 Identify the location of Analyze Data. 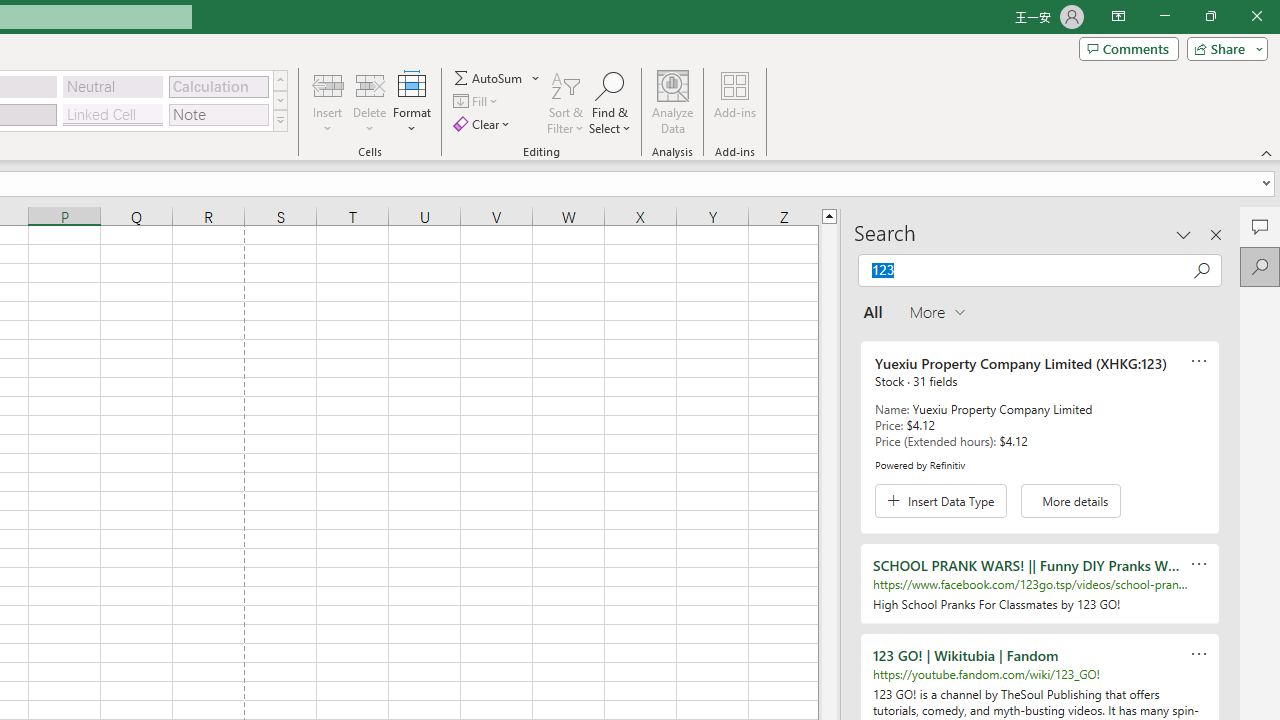
(673, 102).